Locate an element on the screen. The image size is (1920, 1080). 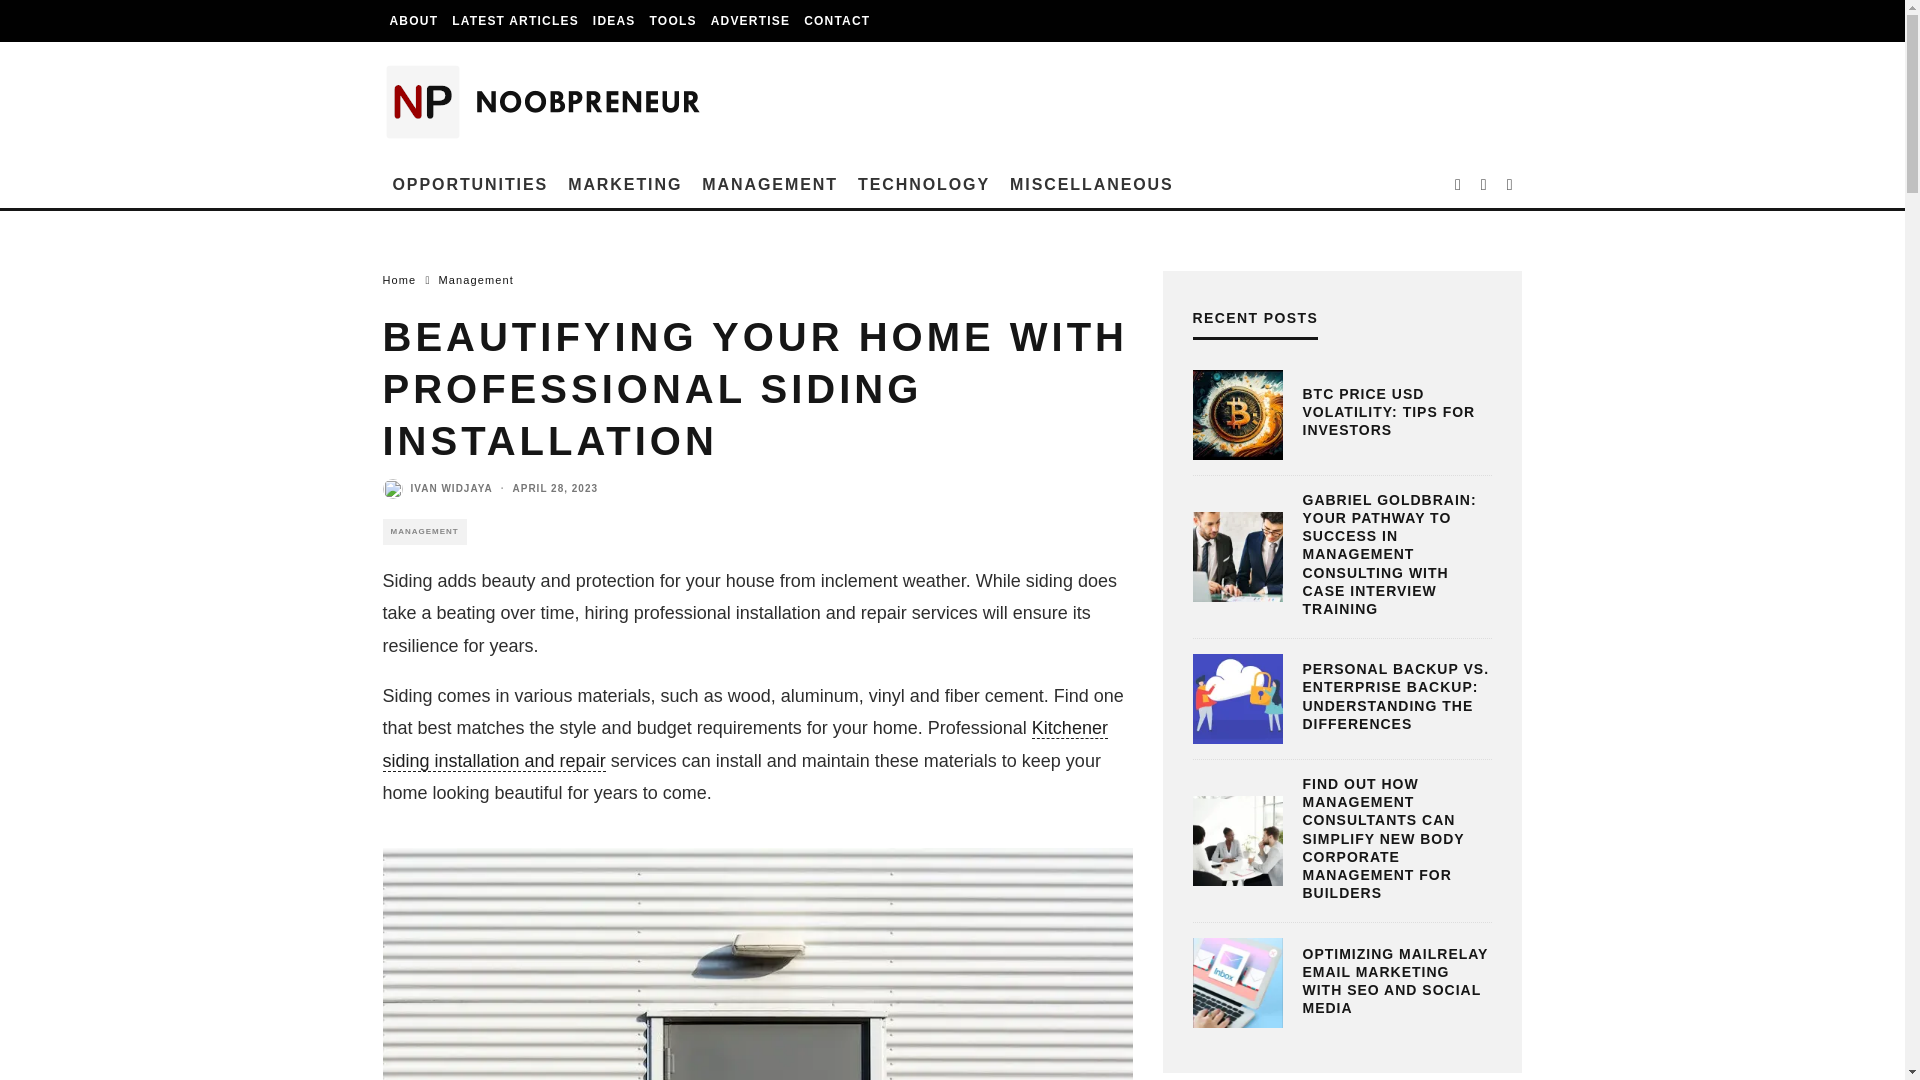
OPPORTUNITIES is located at coordinates (470, 185).